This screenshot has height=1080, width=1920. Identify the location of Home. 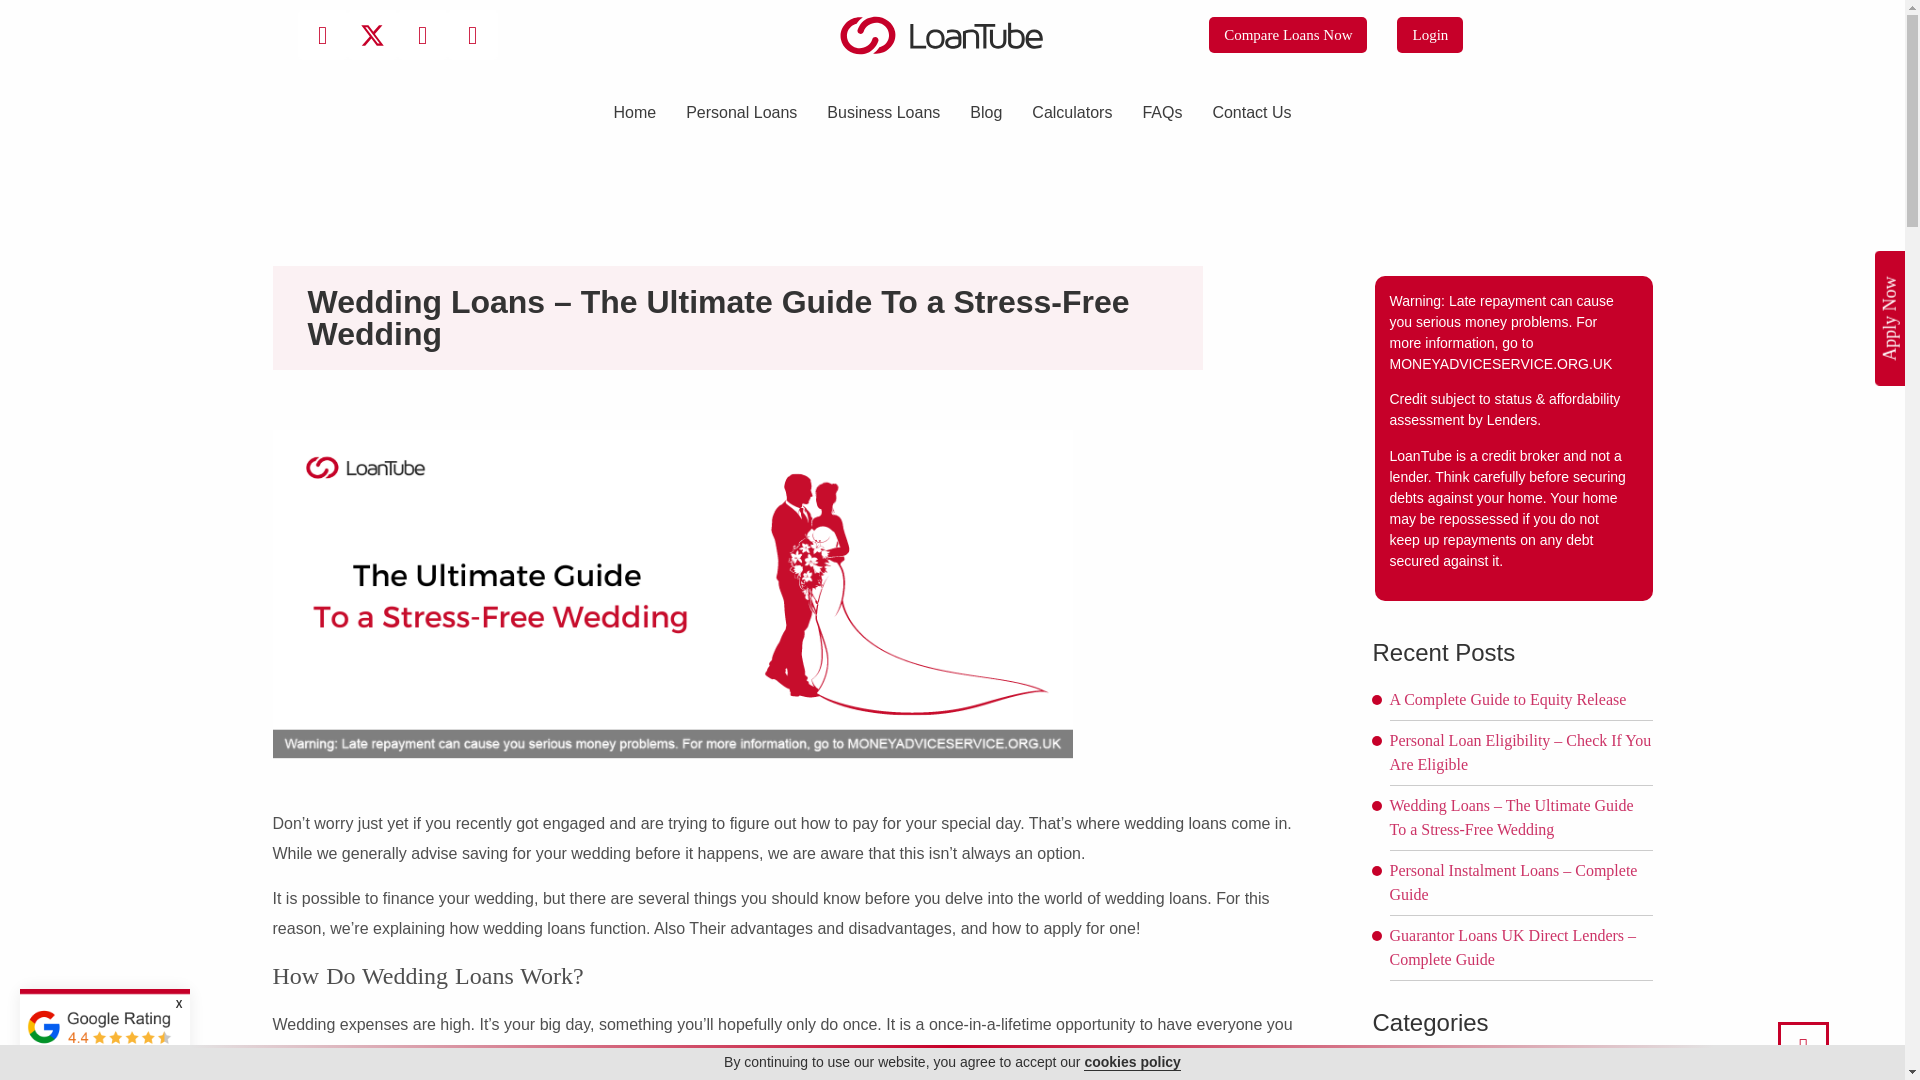
(634, 112).